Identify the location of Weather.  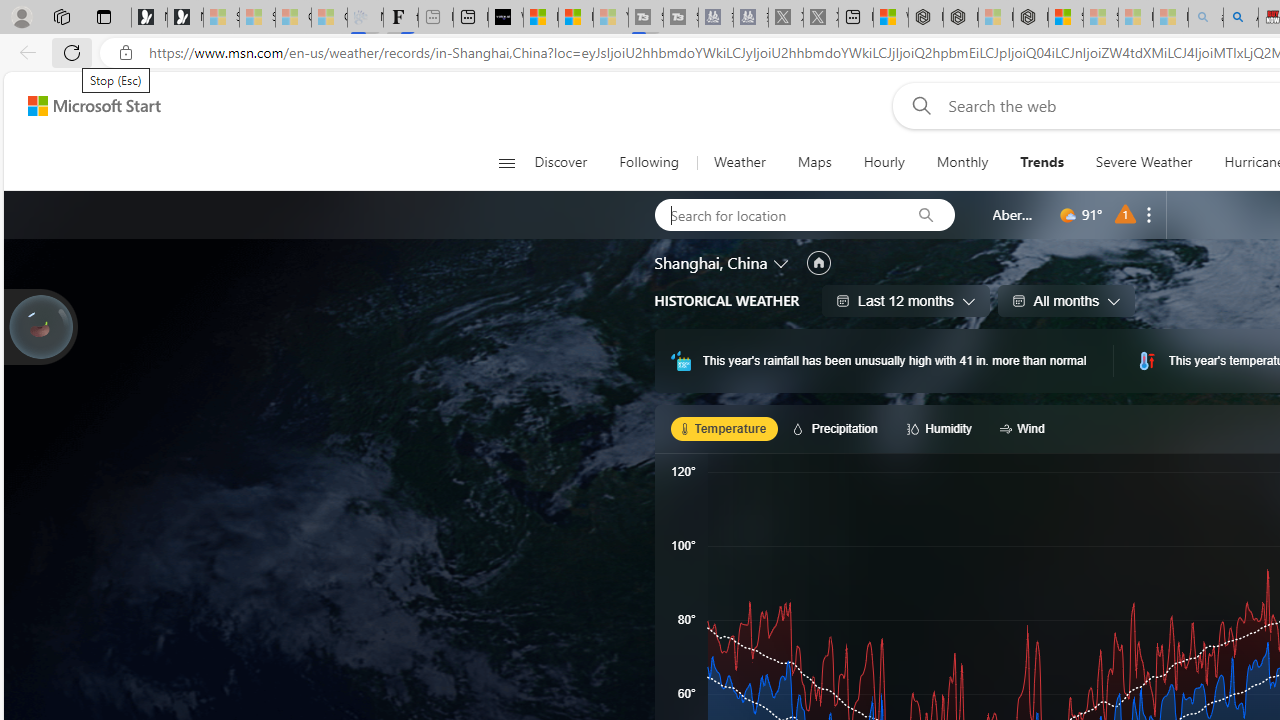
(738, 162).